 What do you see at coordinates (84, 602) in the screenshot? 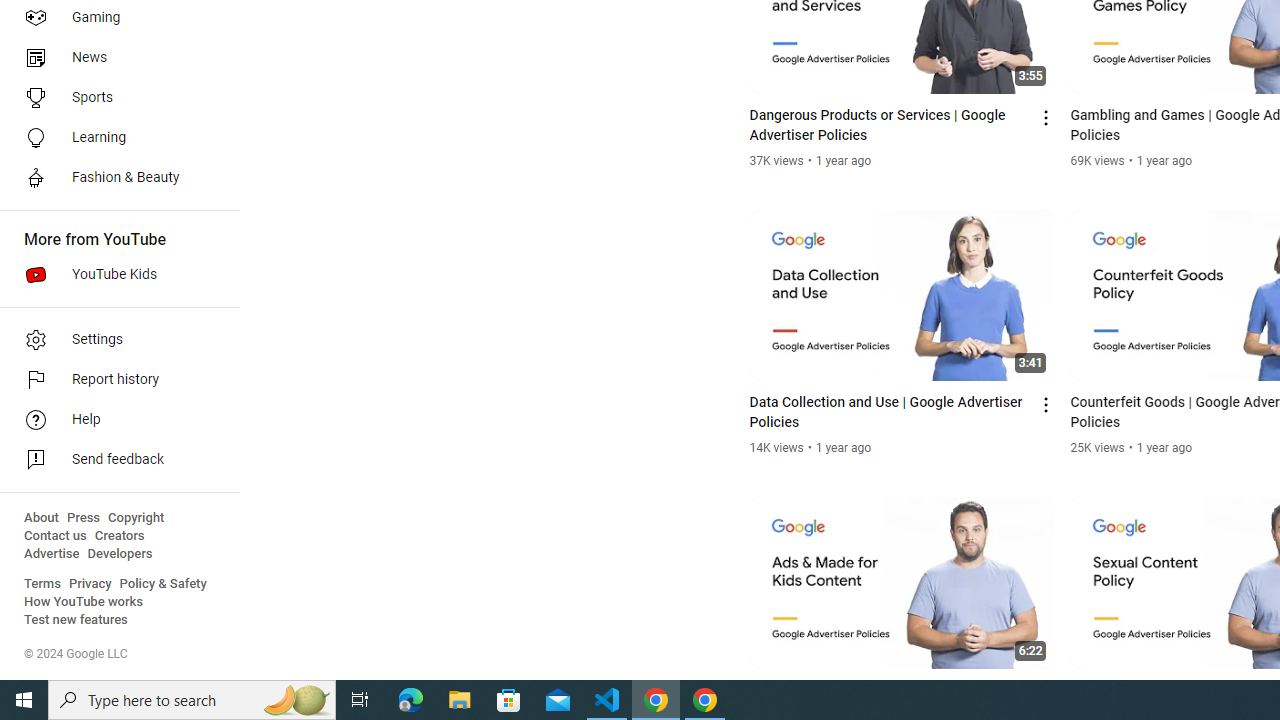
I see `How YouTube works` at bounding box center [84, 602].